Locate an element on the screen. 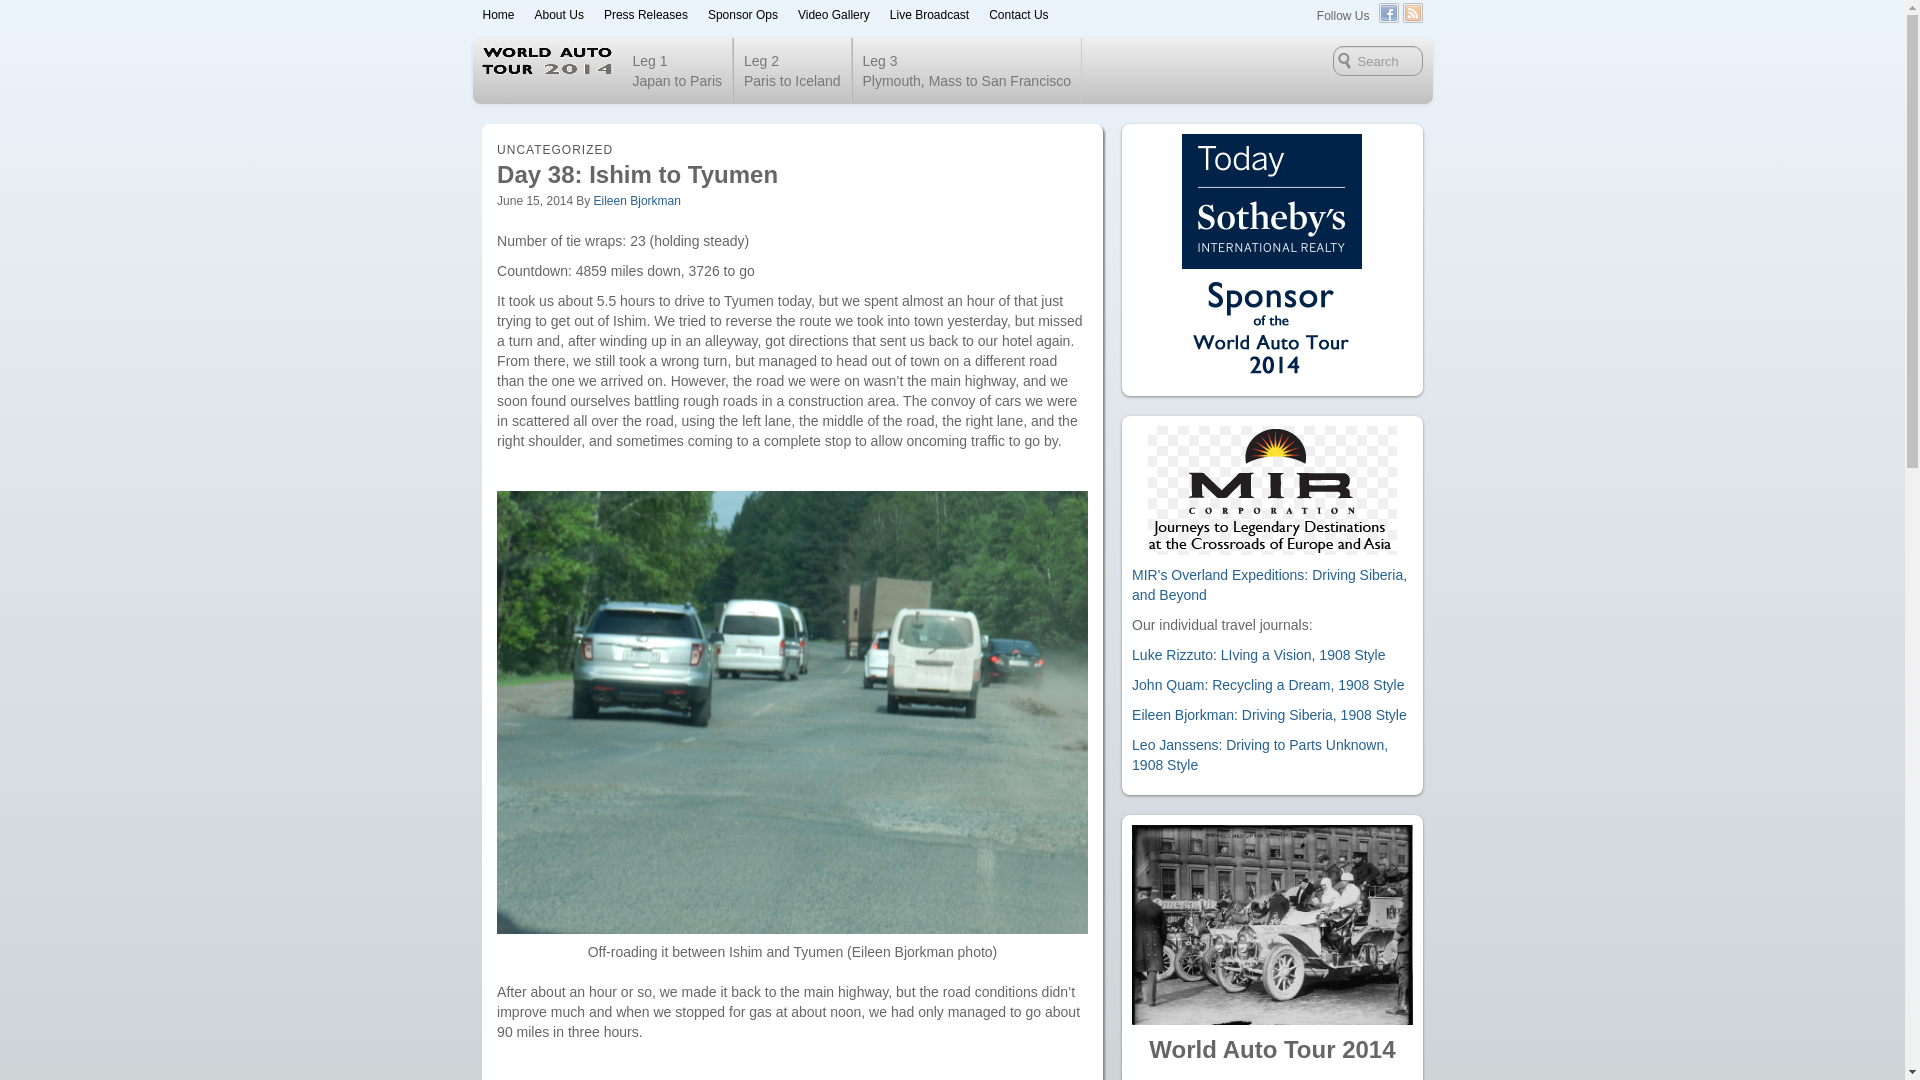 Image resolution: width=1920 pixels, height=1080 pixels. World Auto Tour 2020 is located at coordinates (666, 67).